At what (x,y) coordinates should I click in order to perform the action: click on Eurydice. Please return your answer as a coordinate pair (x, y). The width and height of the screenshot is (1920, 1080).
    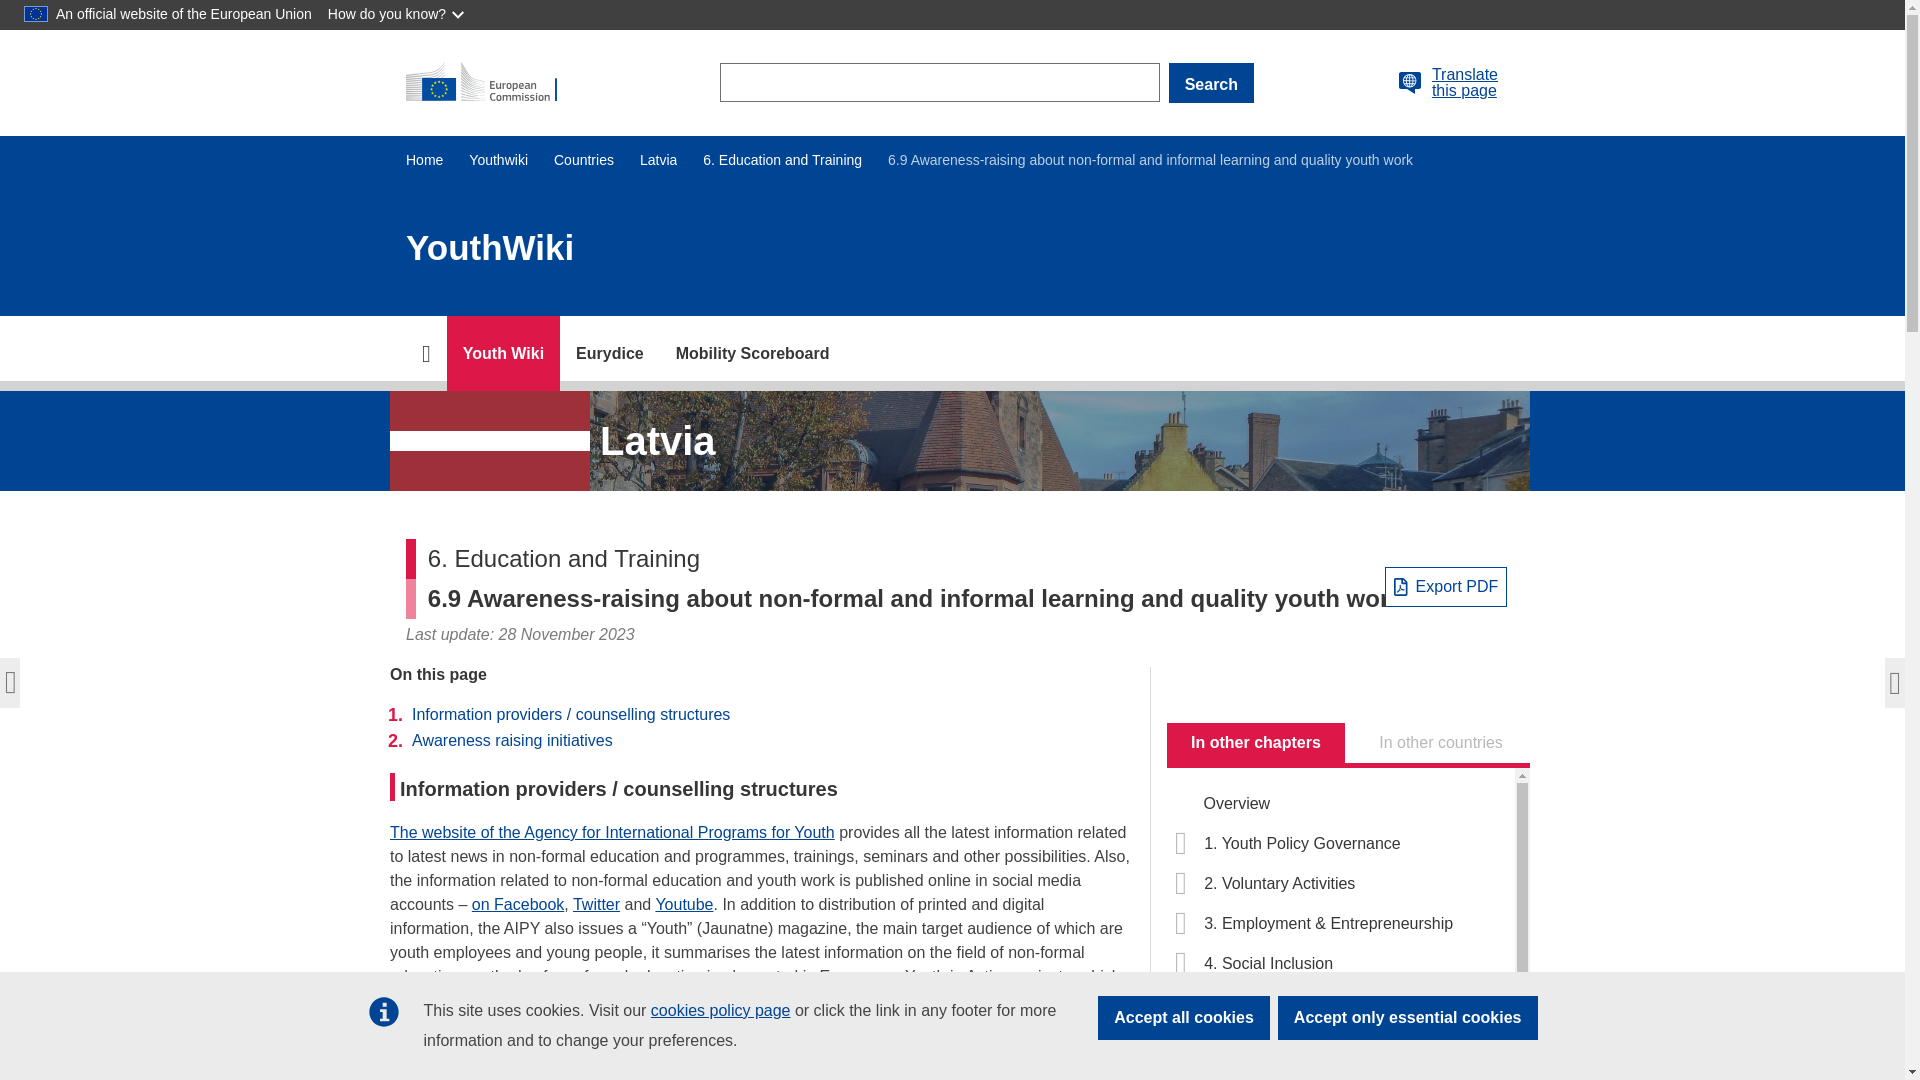
    Looking at the image, I should click on (610, 353).